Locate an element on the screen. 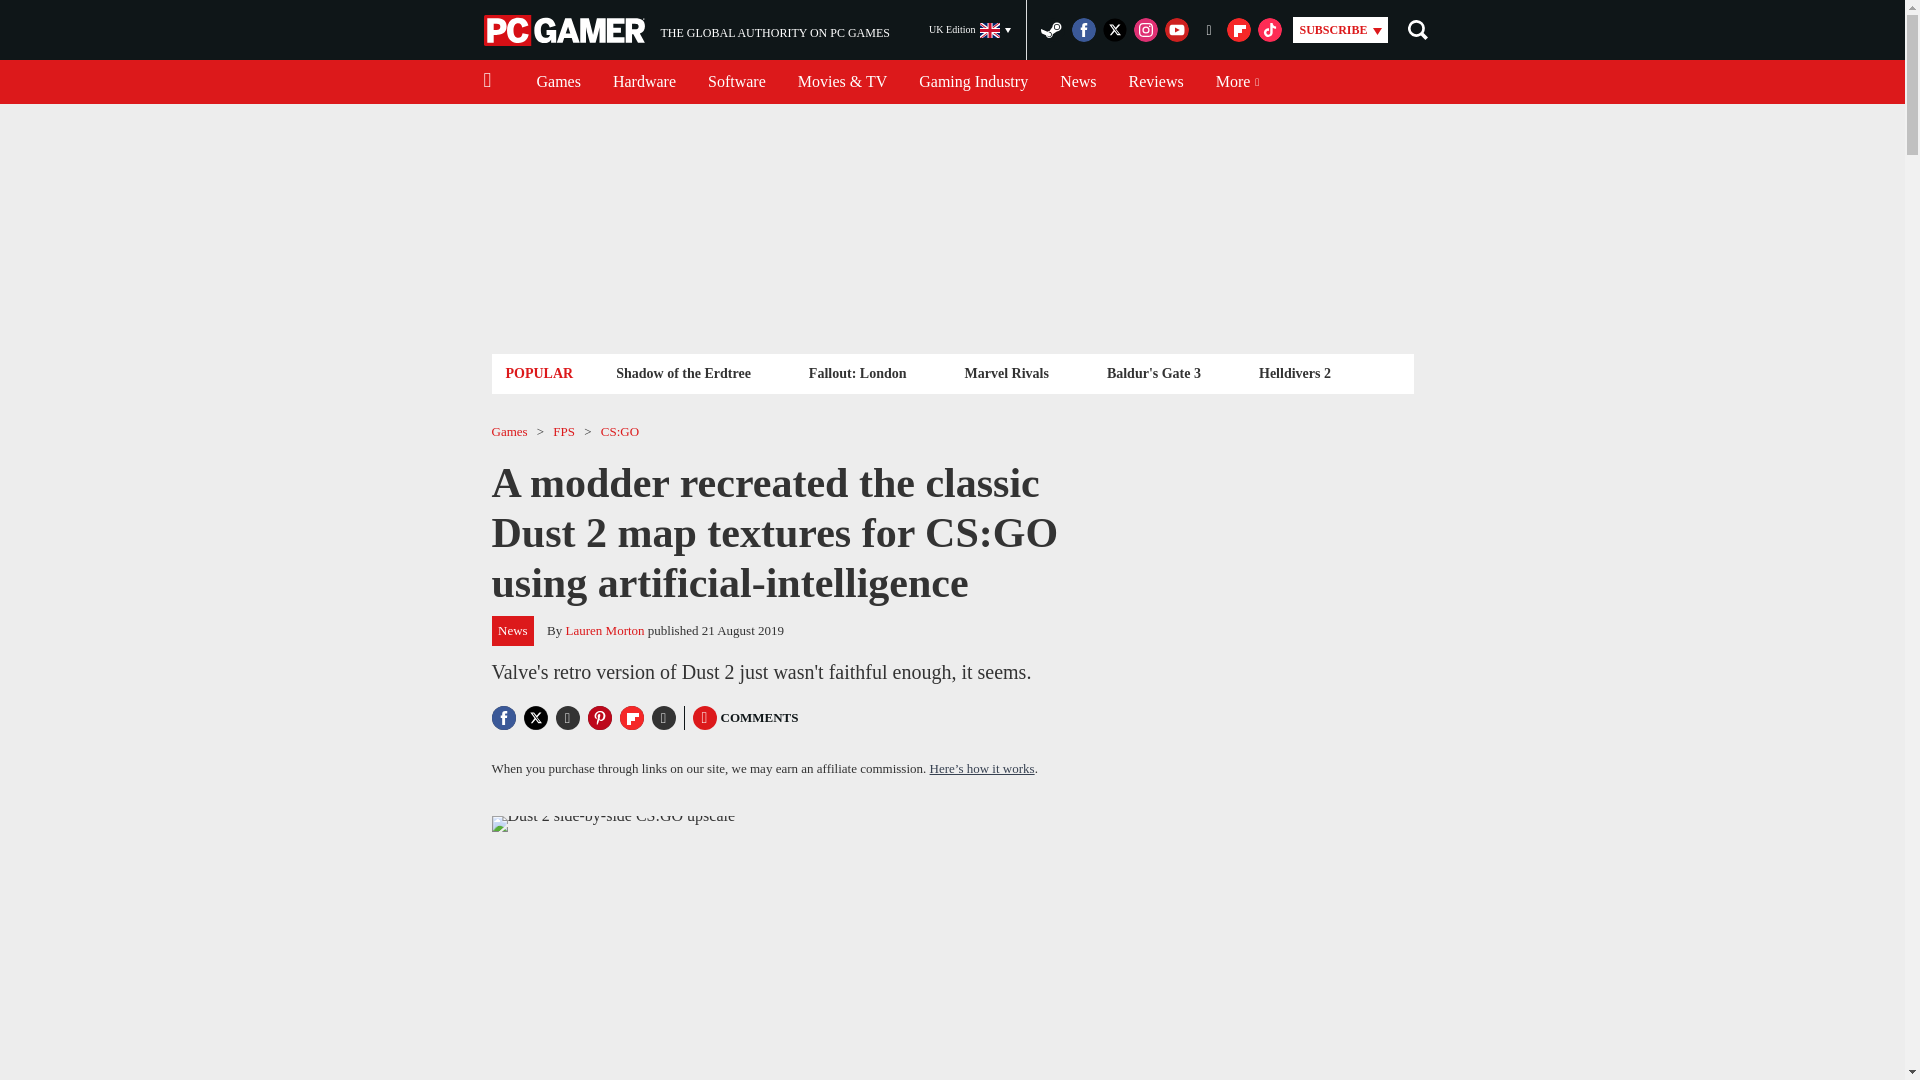 This screenshot has width=1920, height=1080. Fallout: London is located at coordinates (1156, 82).